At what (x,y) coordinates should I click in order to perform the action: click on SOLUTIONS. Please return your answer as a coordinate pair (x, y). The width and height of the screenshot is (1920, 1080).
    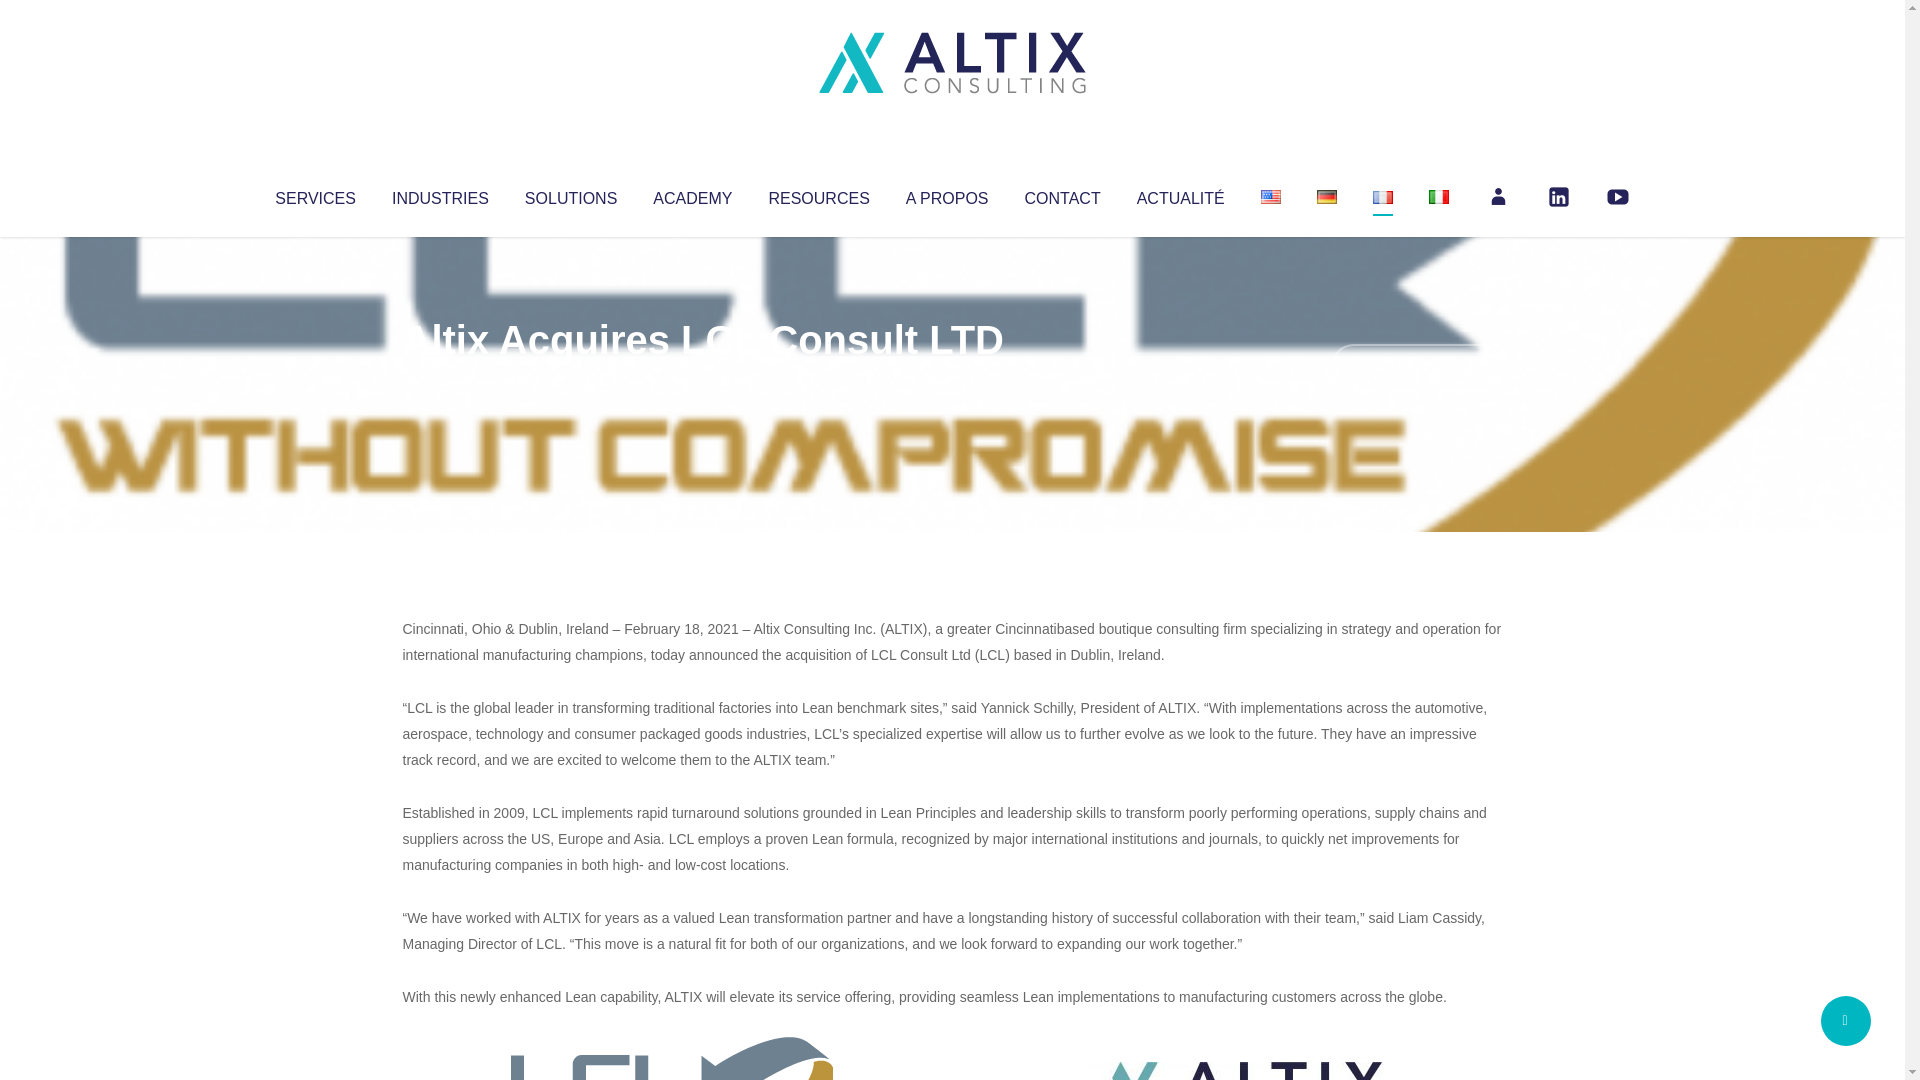
    Looking at the image, I should click on (570, 194).